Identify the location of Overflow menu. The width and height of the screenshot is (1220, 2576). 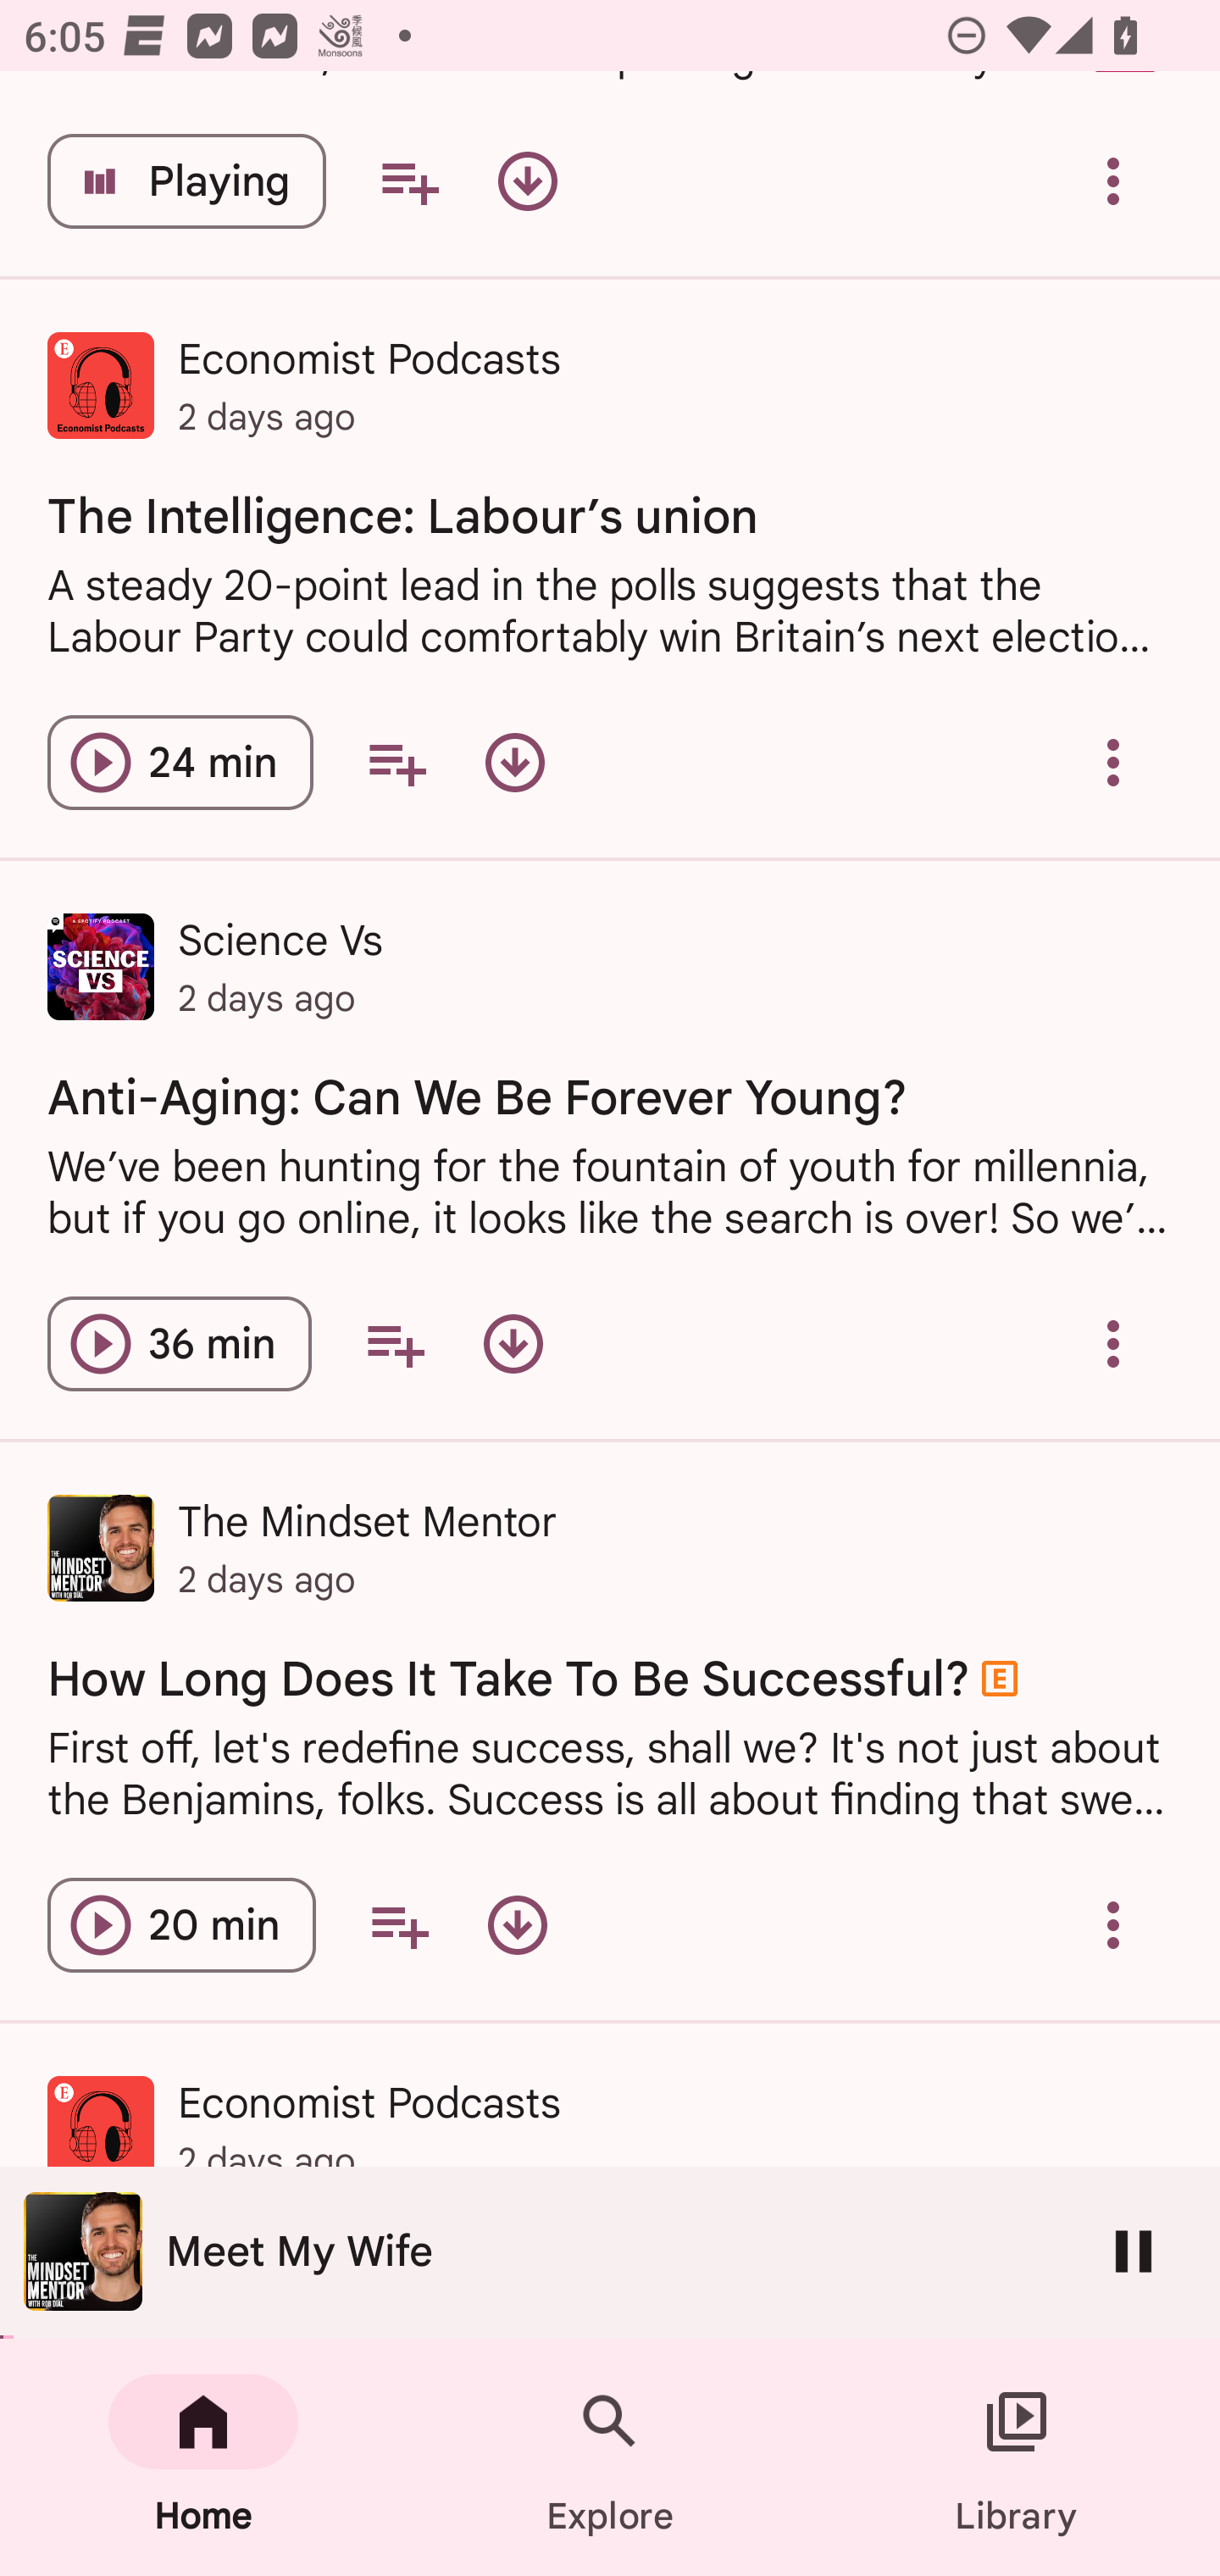
(1113, 1342).